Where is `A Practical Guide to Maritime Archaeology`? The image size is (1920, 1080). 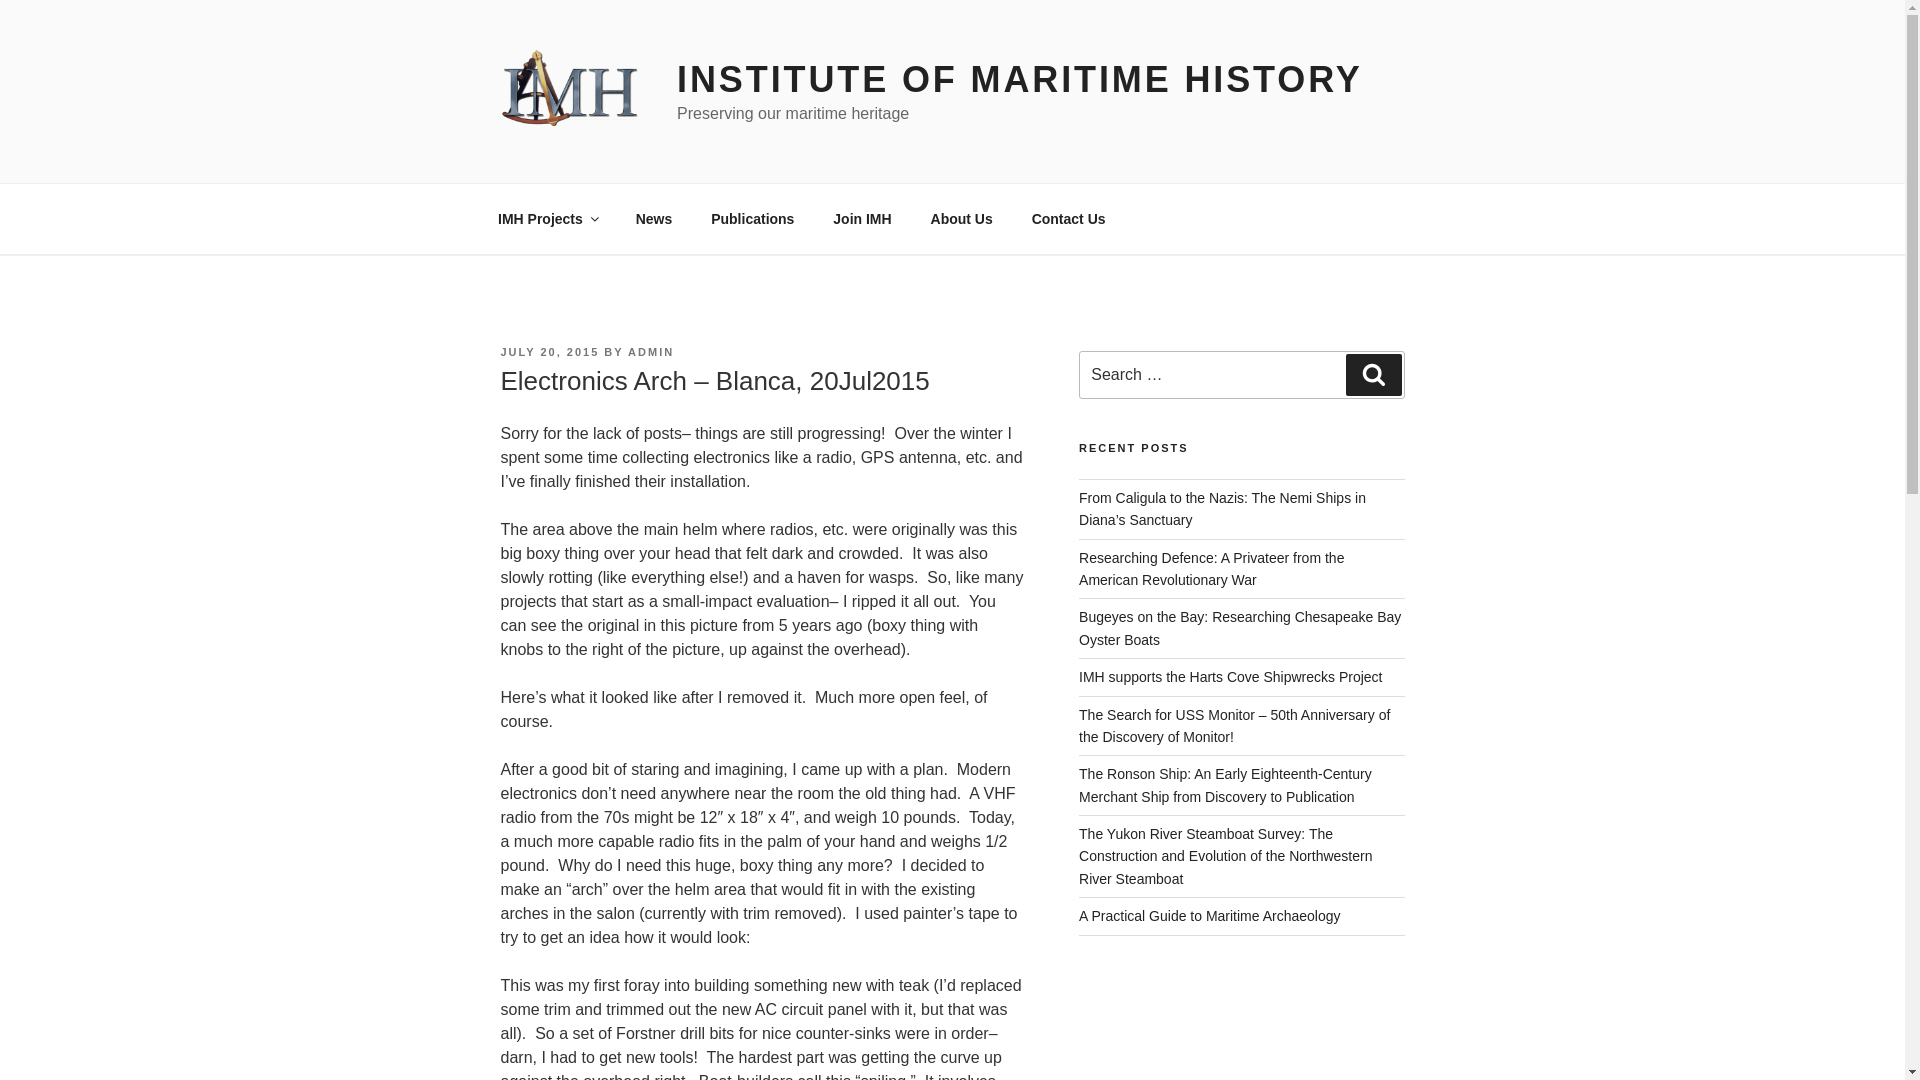
A Practical Guide to Maritime Archaeology is located at coordinates (1210, 916).